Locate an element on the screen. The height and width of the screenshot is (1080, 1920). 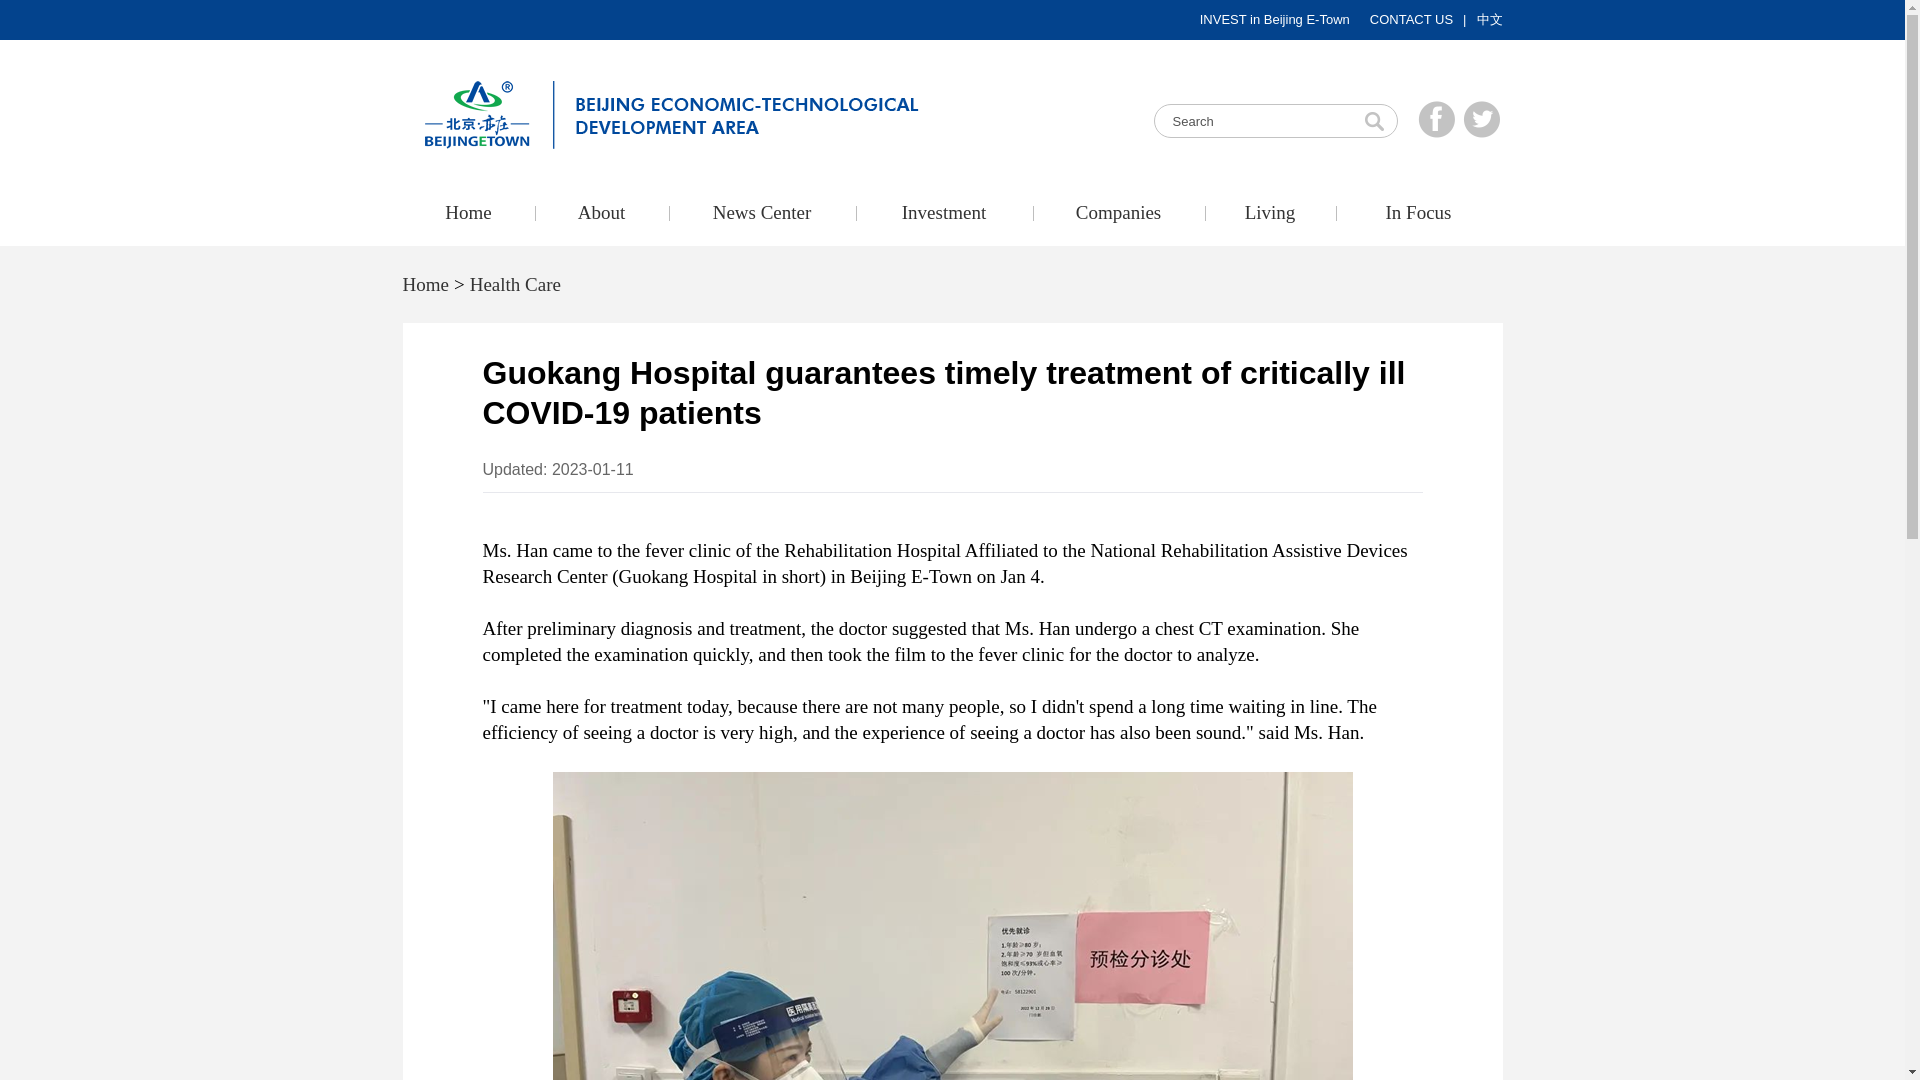
About is located at coordinates (600, 213).